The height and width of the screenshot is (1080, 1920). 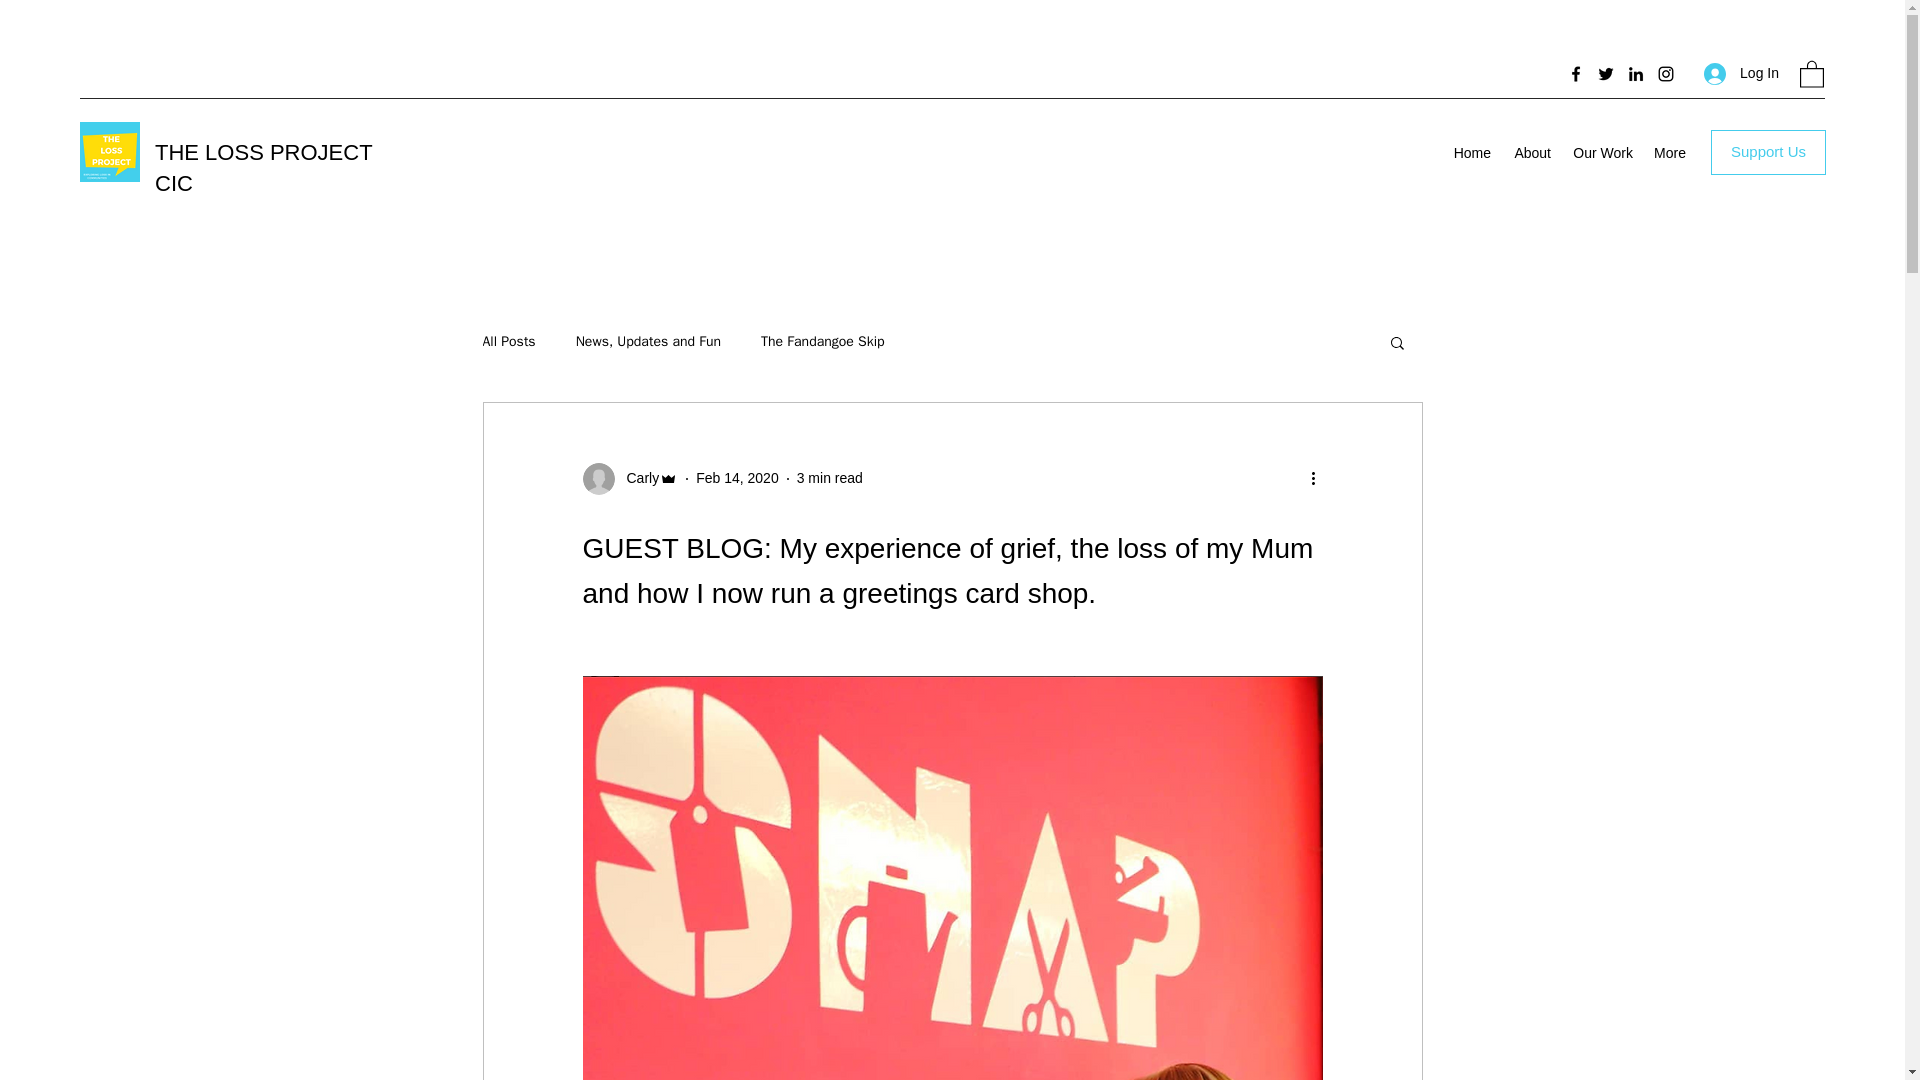 I want to click on Support Us, so click(x=1768, y=152).